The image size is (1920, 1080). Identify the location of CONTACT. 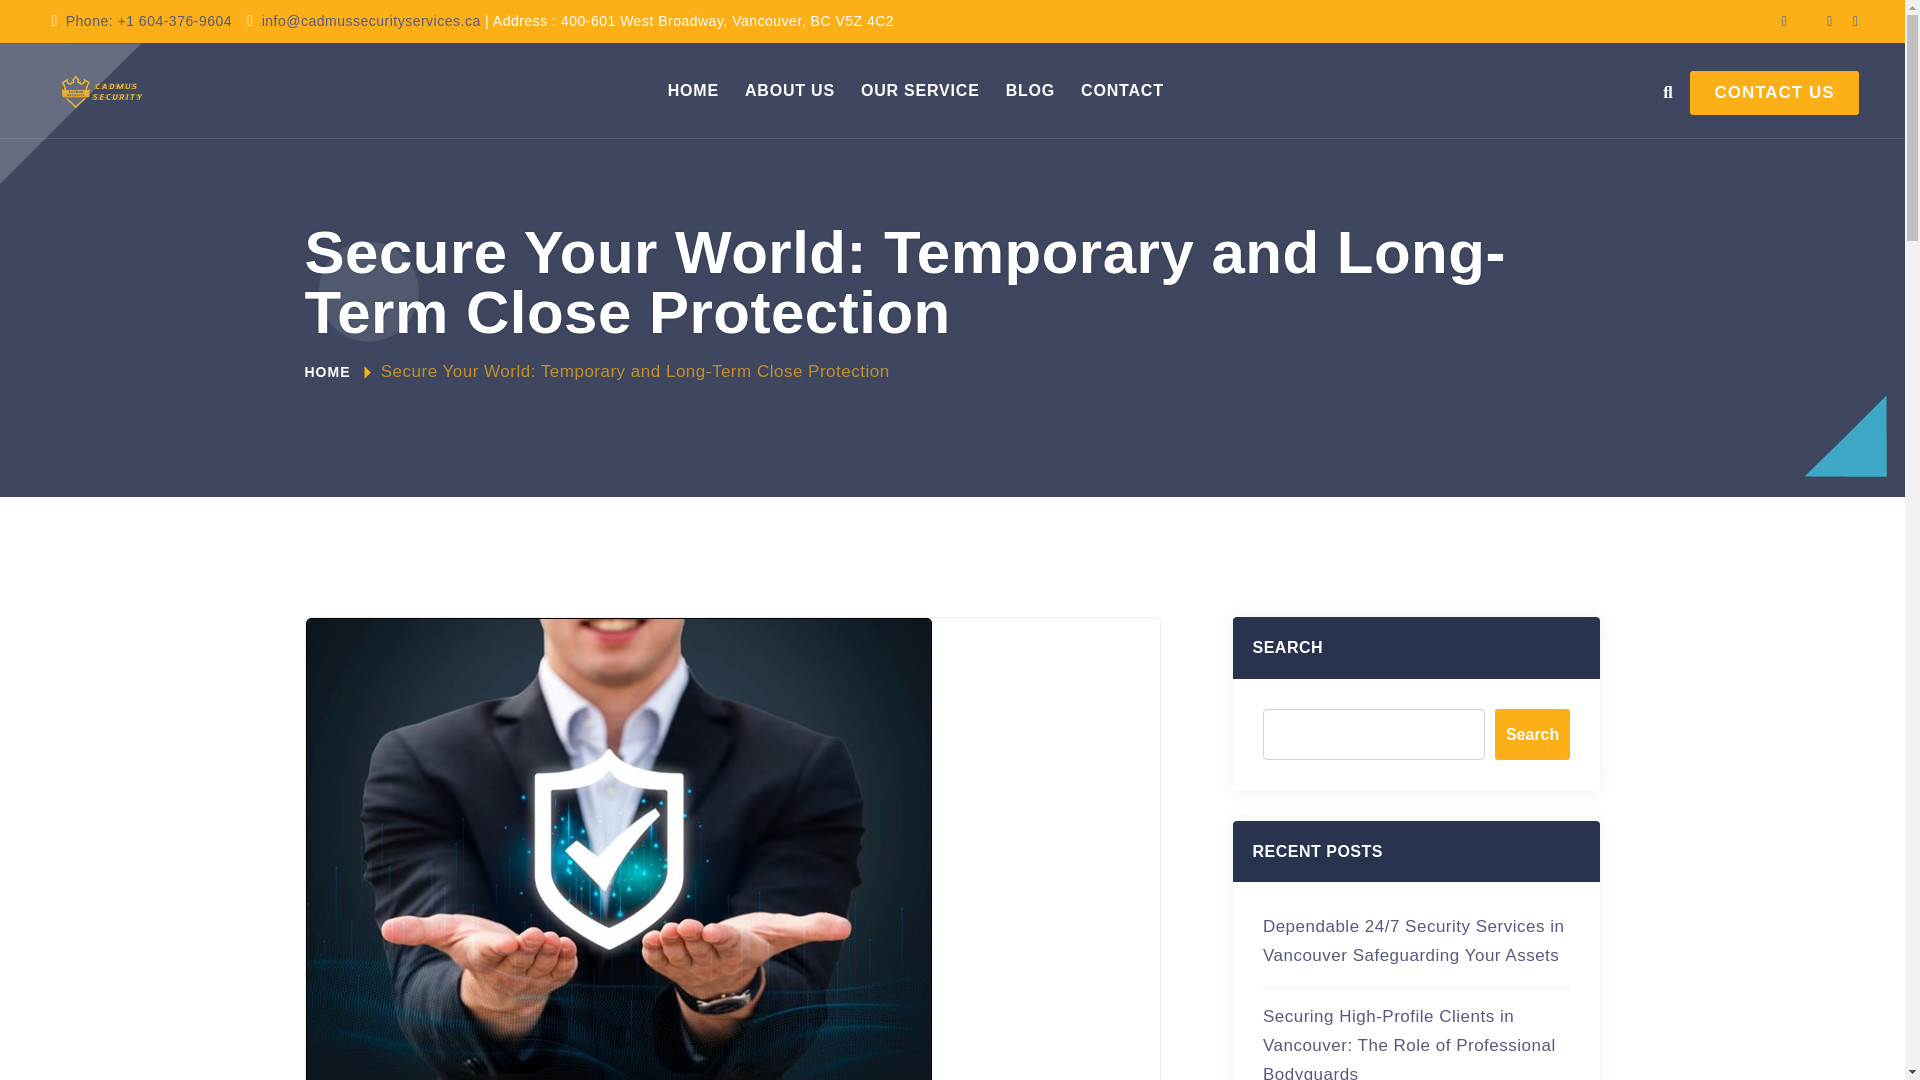
(1122, 90).